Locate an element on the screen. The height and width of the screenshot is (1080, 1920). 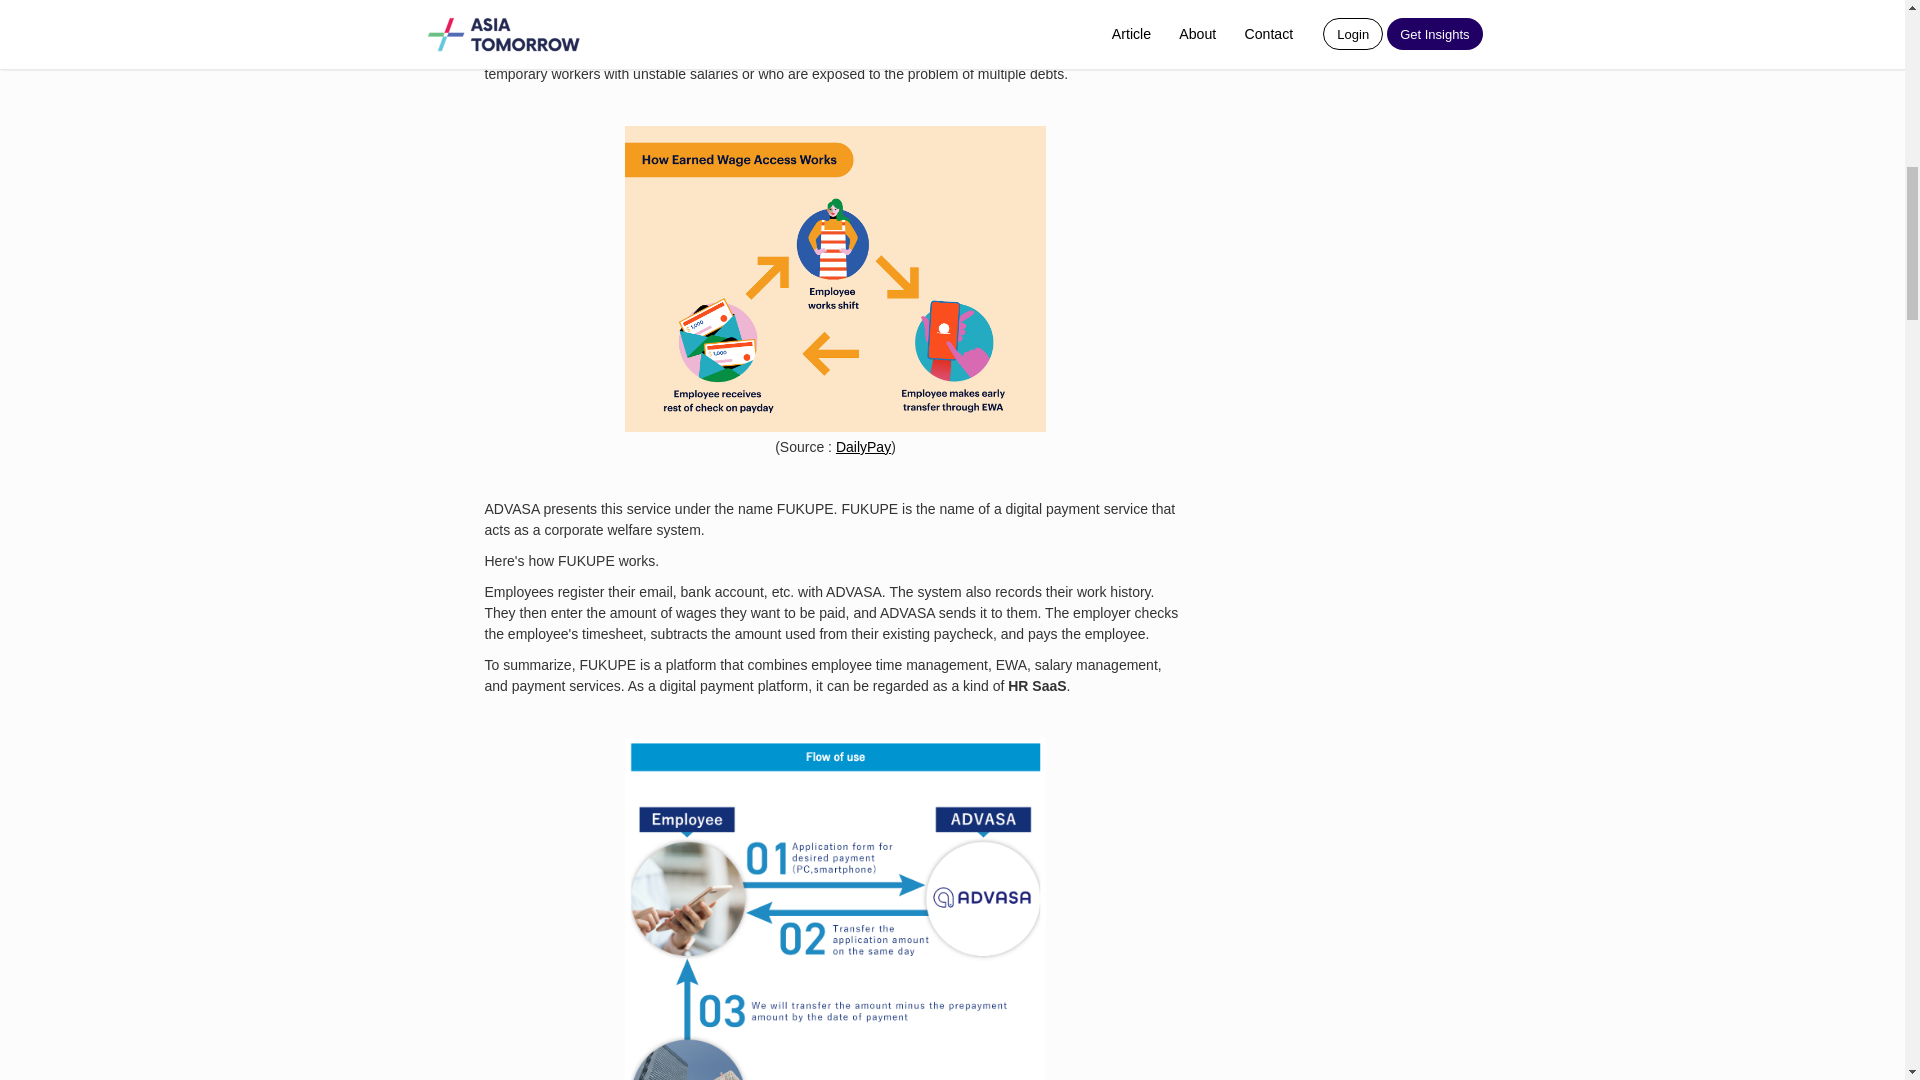
ADVASA is located at coordinates (592, 31).